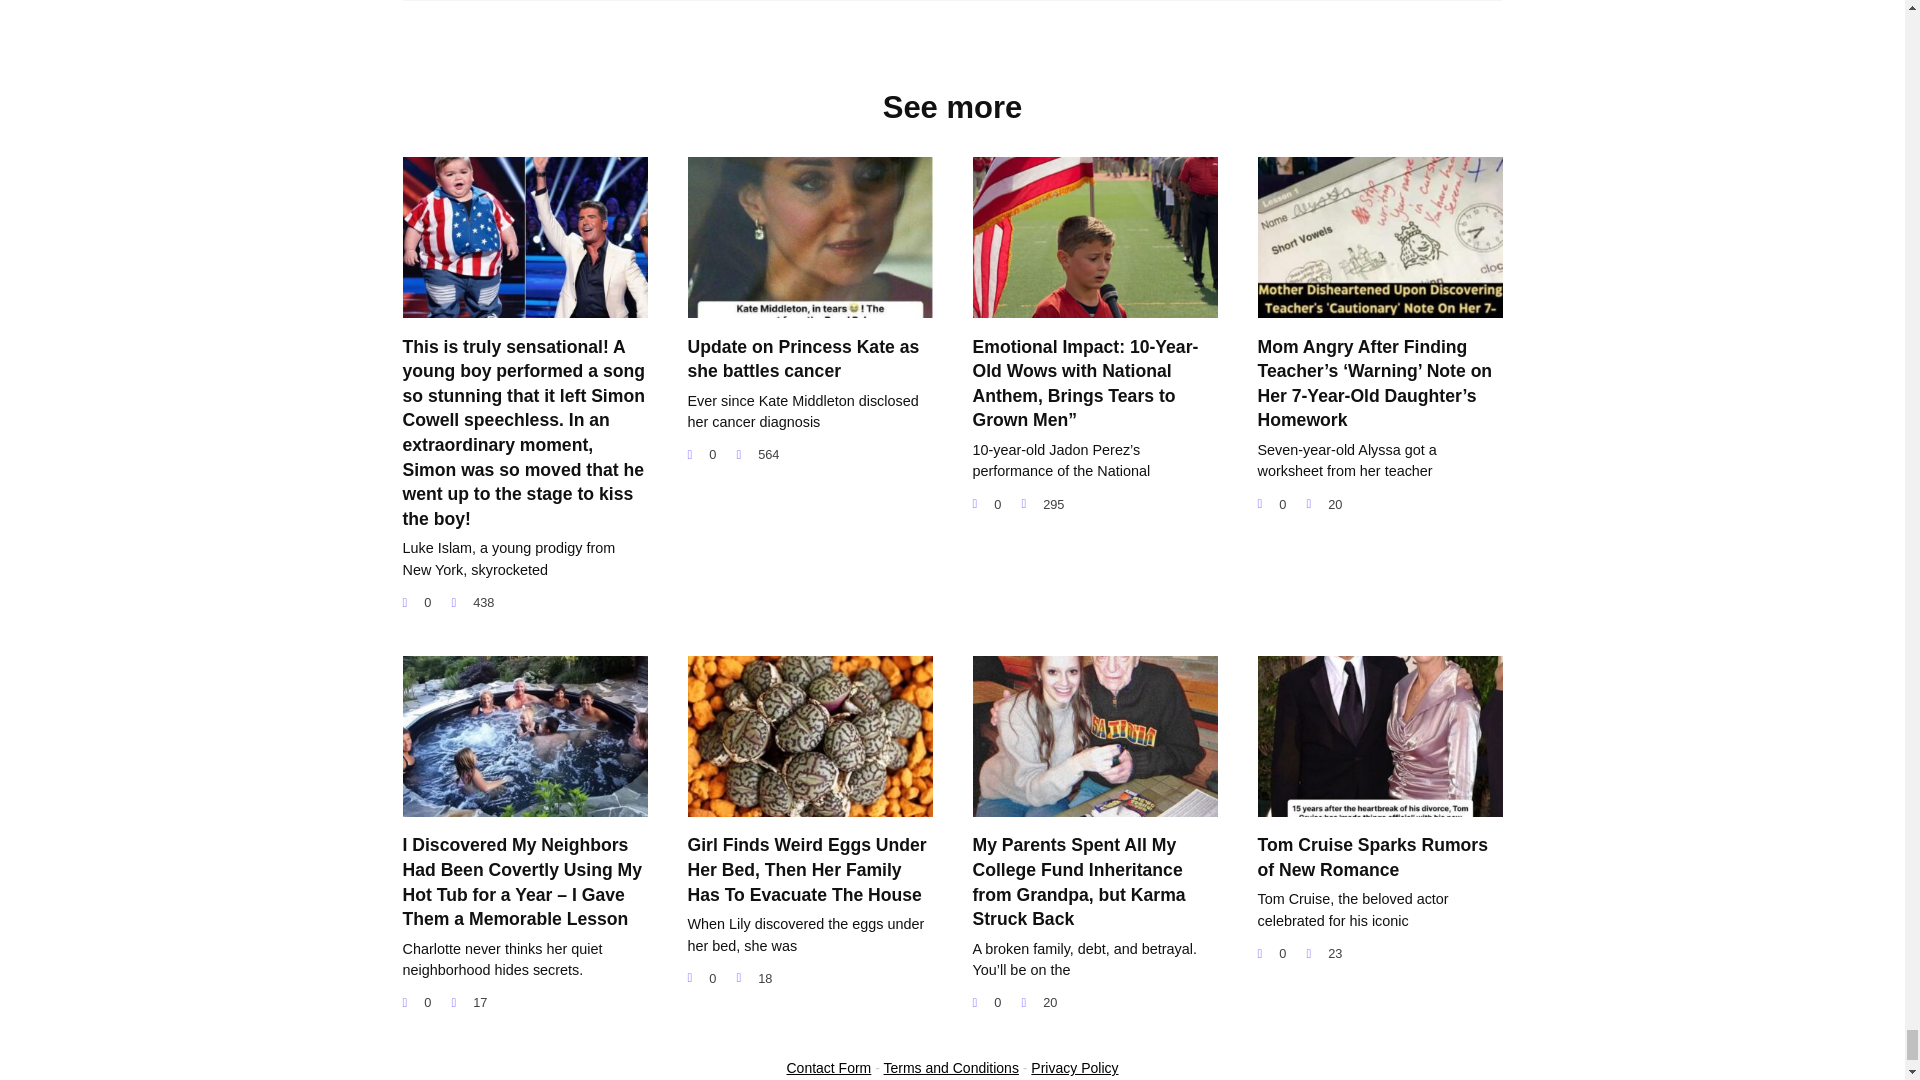  Describe the element at coordinates (1074, 1067) in the screenshot. I see `Privacy Policy` at that location.